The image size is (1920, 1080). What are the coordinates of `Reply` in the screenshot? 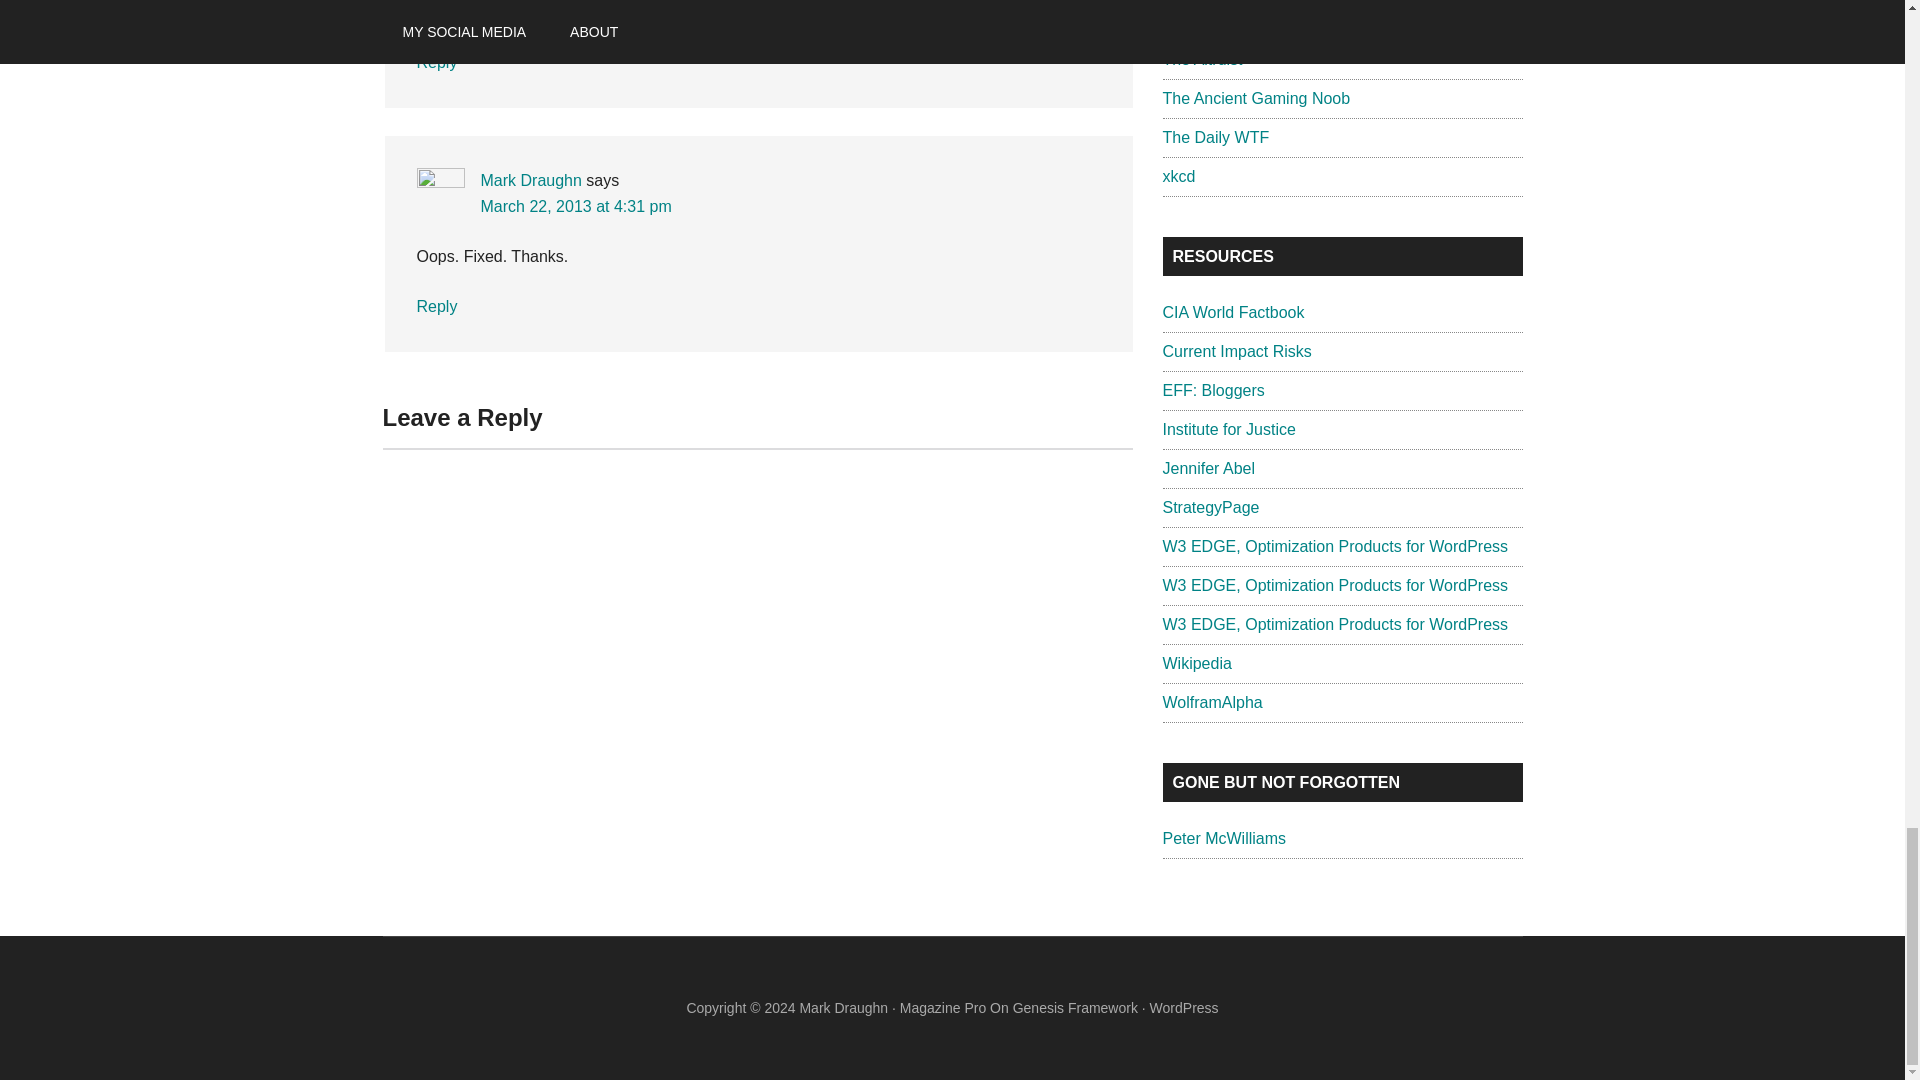 It's located at (436, 62).